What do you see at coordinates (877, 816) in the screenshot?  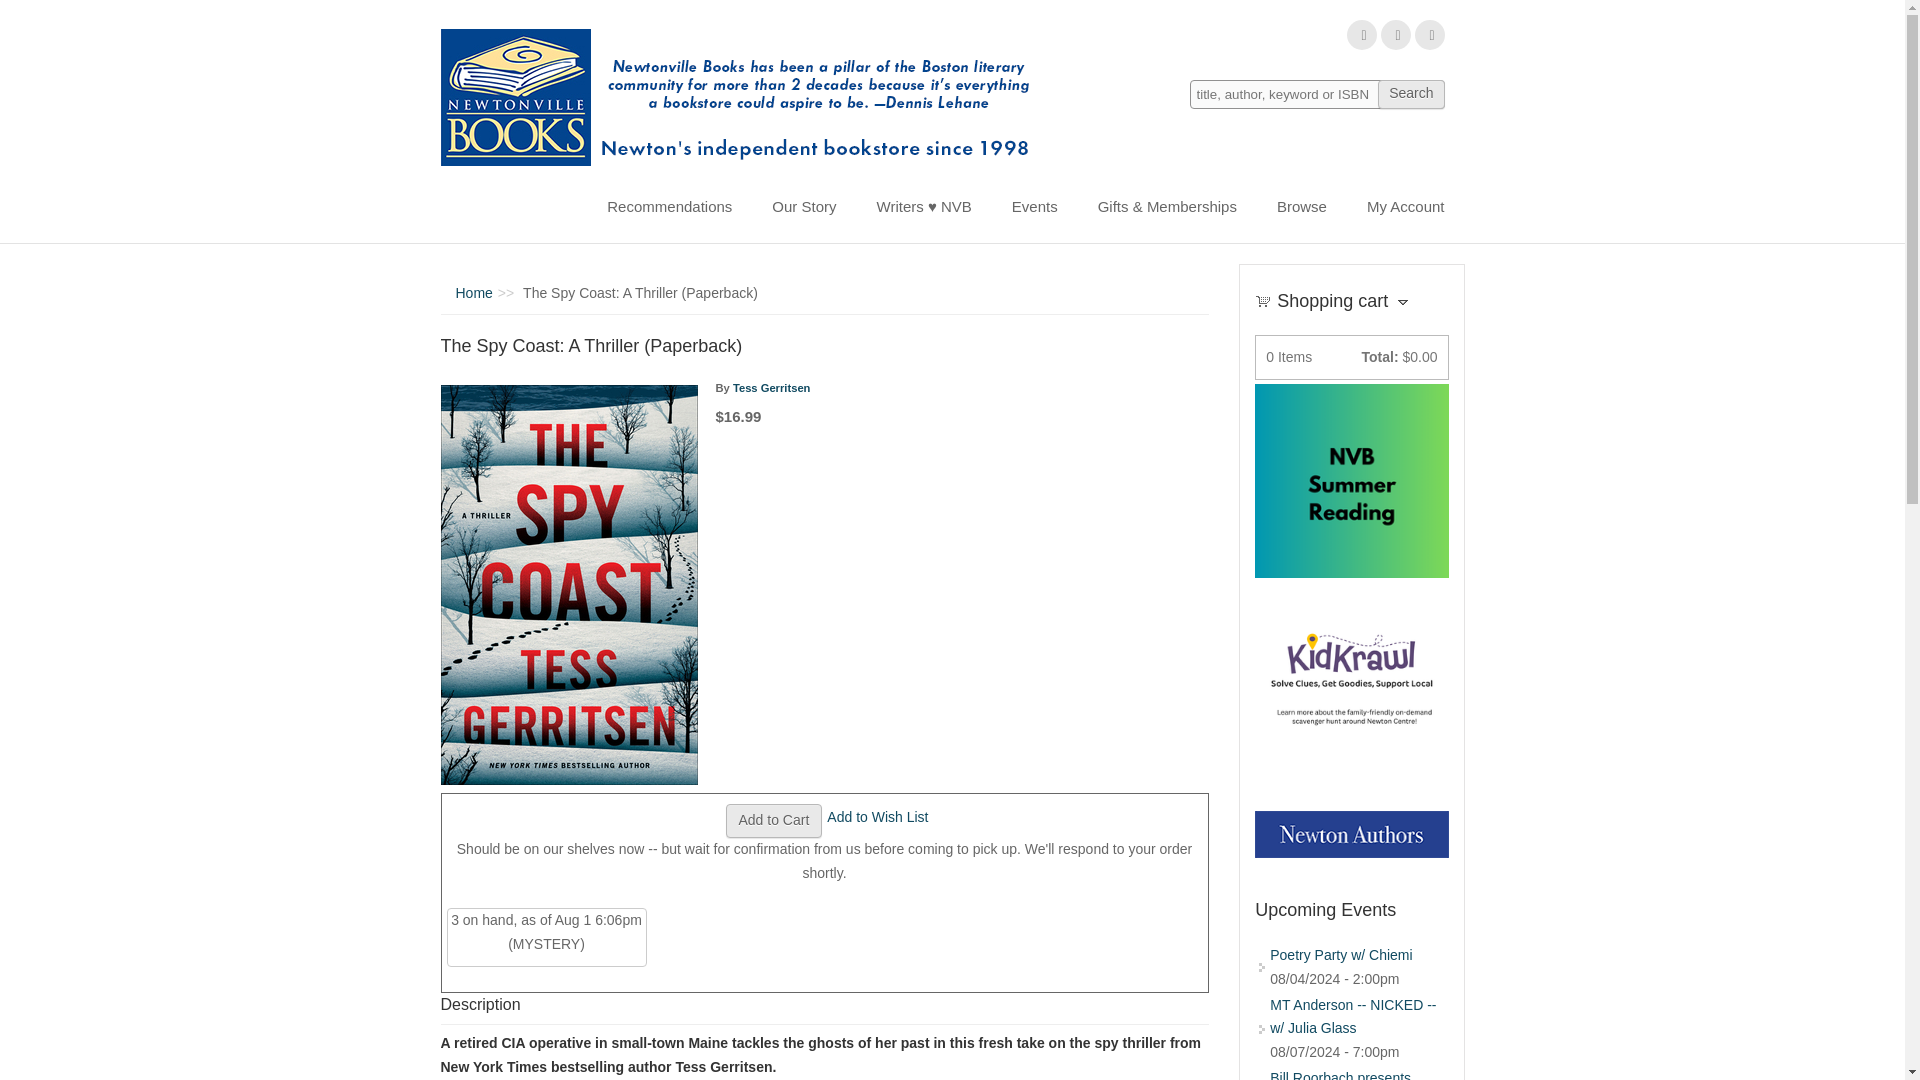 I see `Add to Wish List` at bounding box center [877, 816].